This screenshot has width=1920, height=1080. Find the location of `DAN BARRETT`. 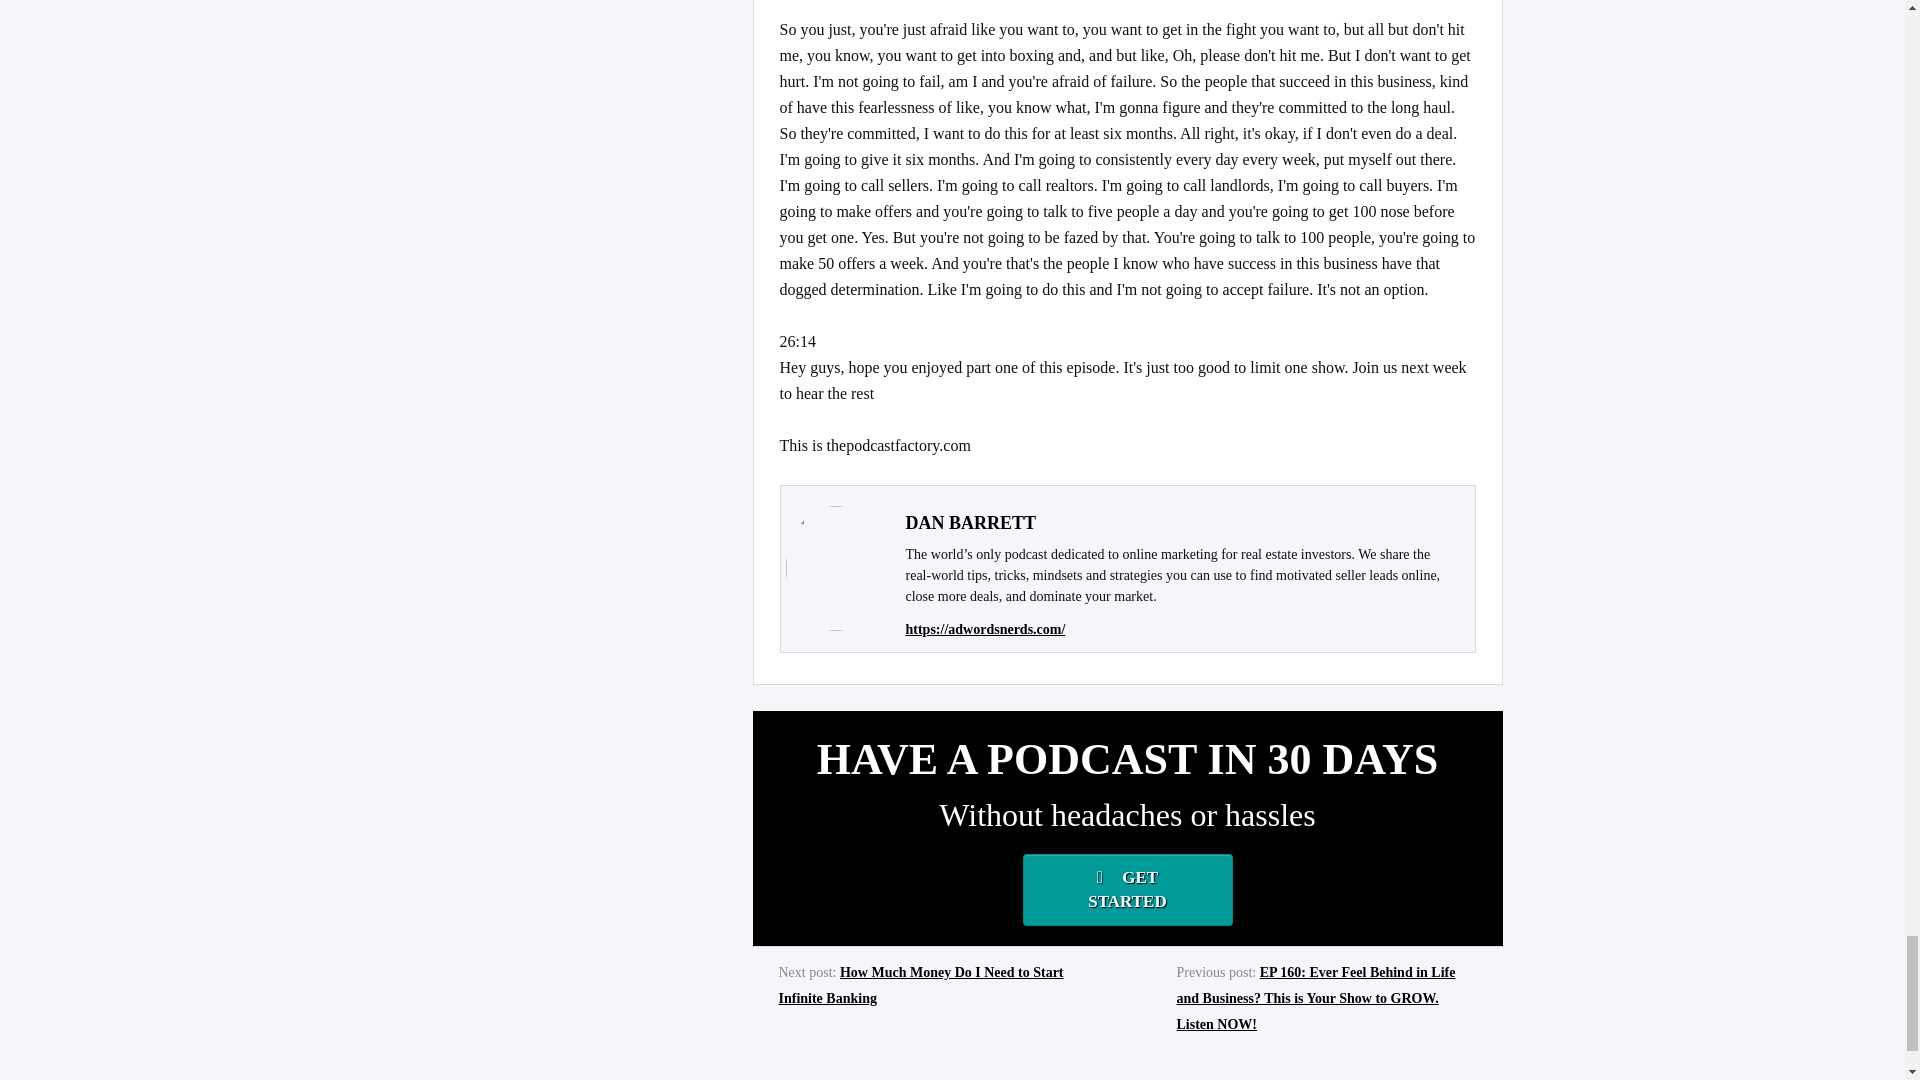

DAN BARRETT is located at coordinates (971, 523).